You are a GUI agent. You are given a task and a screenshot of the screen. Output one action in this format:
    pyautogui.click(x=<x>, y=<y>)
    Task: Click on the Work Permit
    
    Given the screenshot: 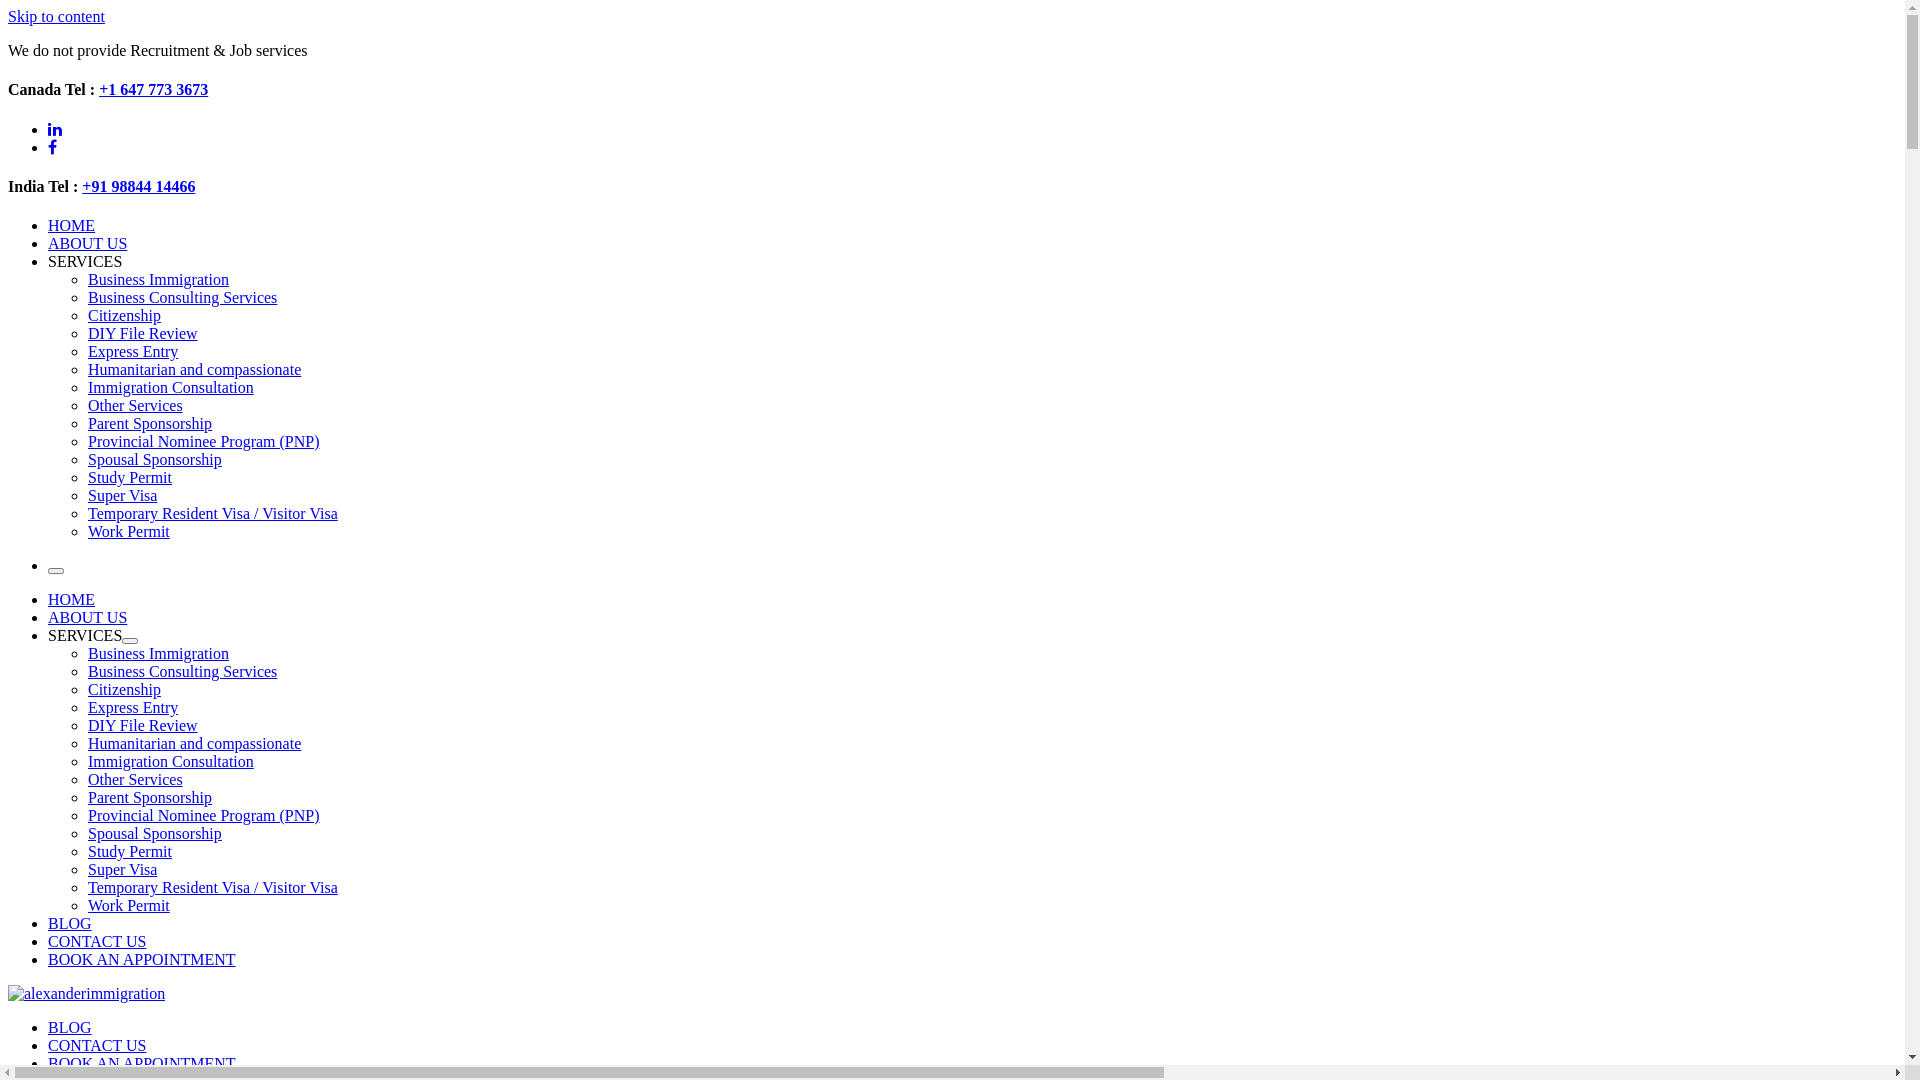 What is the action you would take?
    pyautogui.click(x=129, y=906)
    